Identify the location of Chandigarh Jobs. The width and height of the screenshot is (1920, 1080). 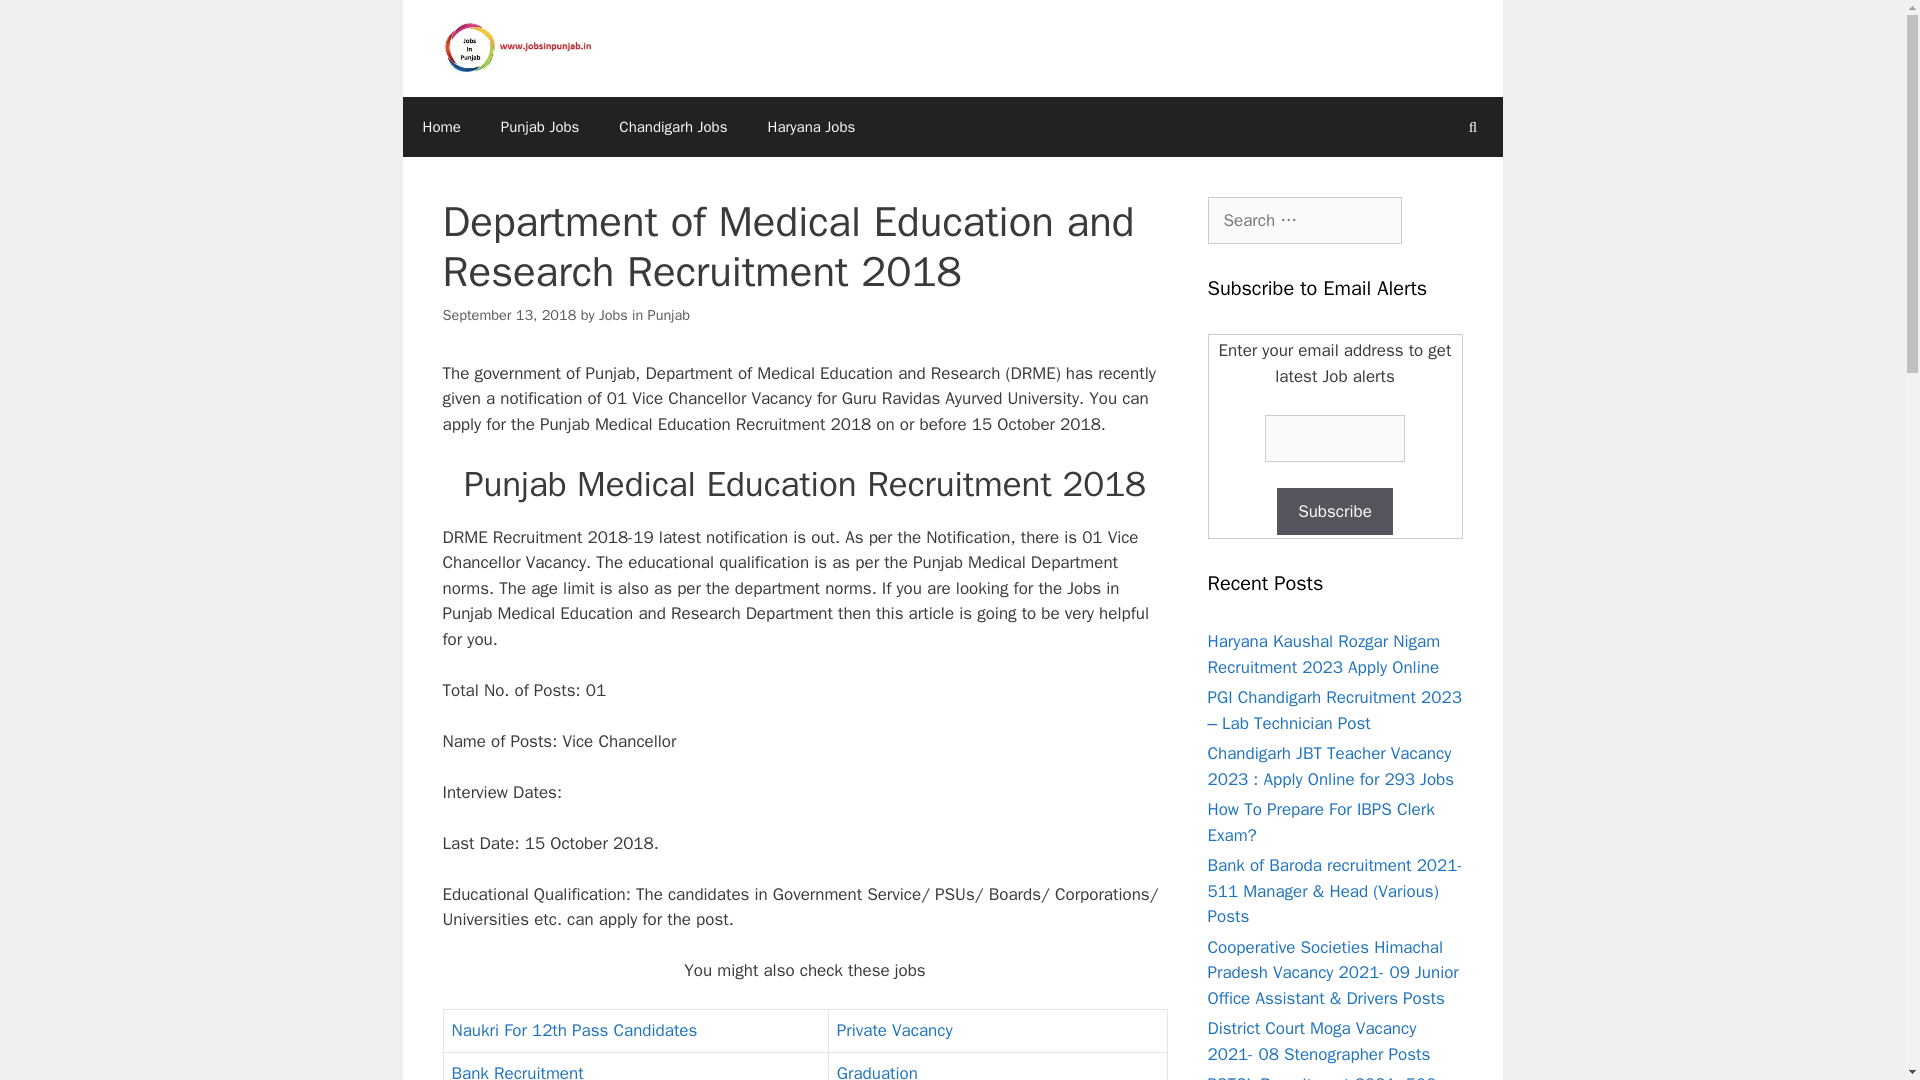
(672, 126).